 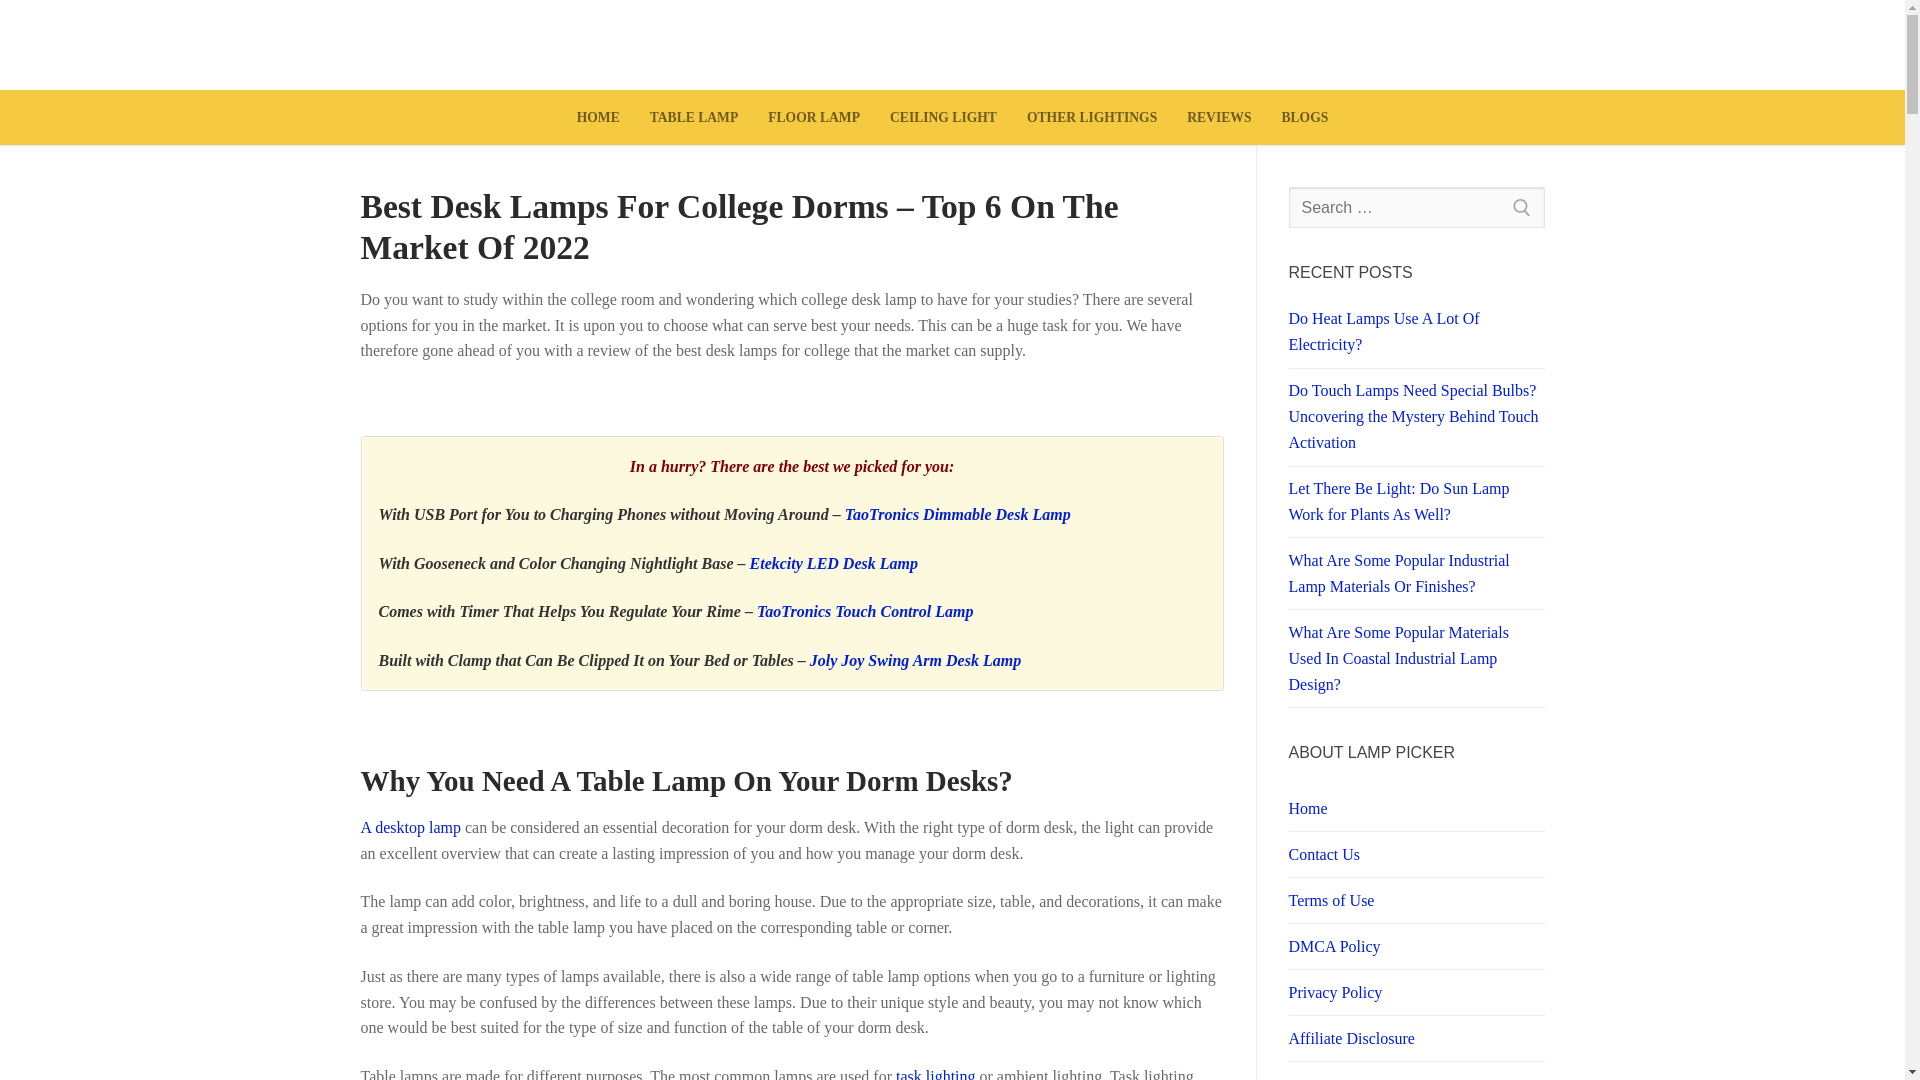 What do you see at coordinates (694, 118) in the screenshot?
I see `TABLE LAMP` at bounding box center [694, 118].